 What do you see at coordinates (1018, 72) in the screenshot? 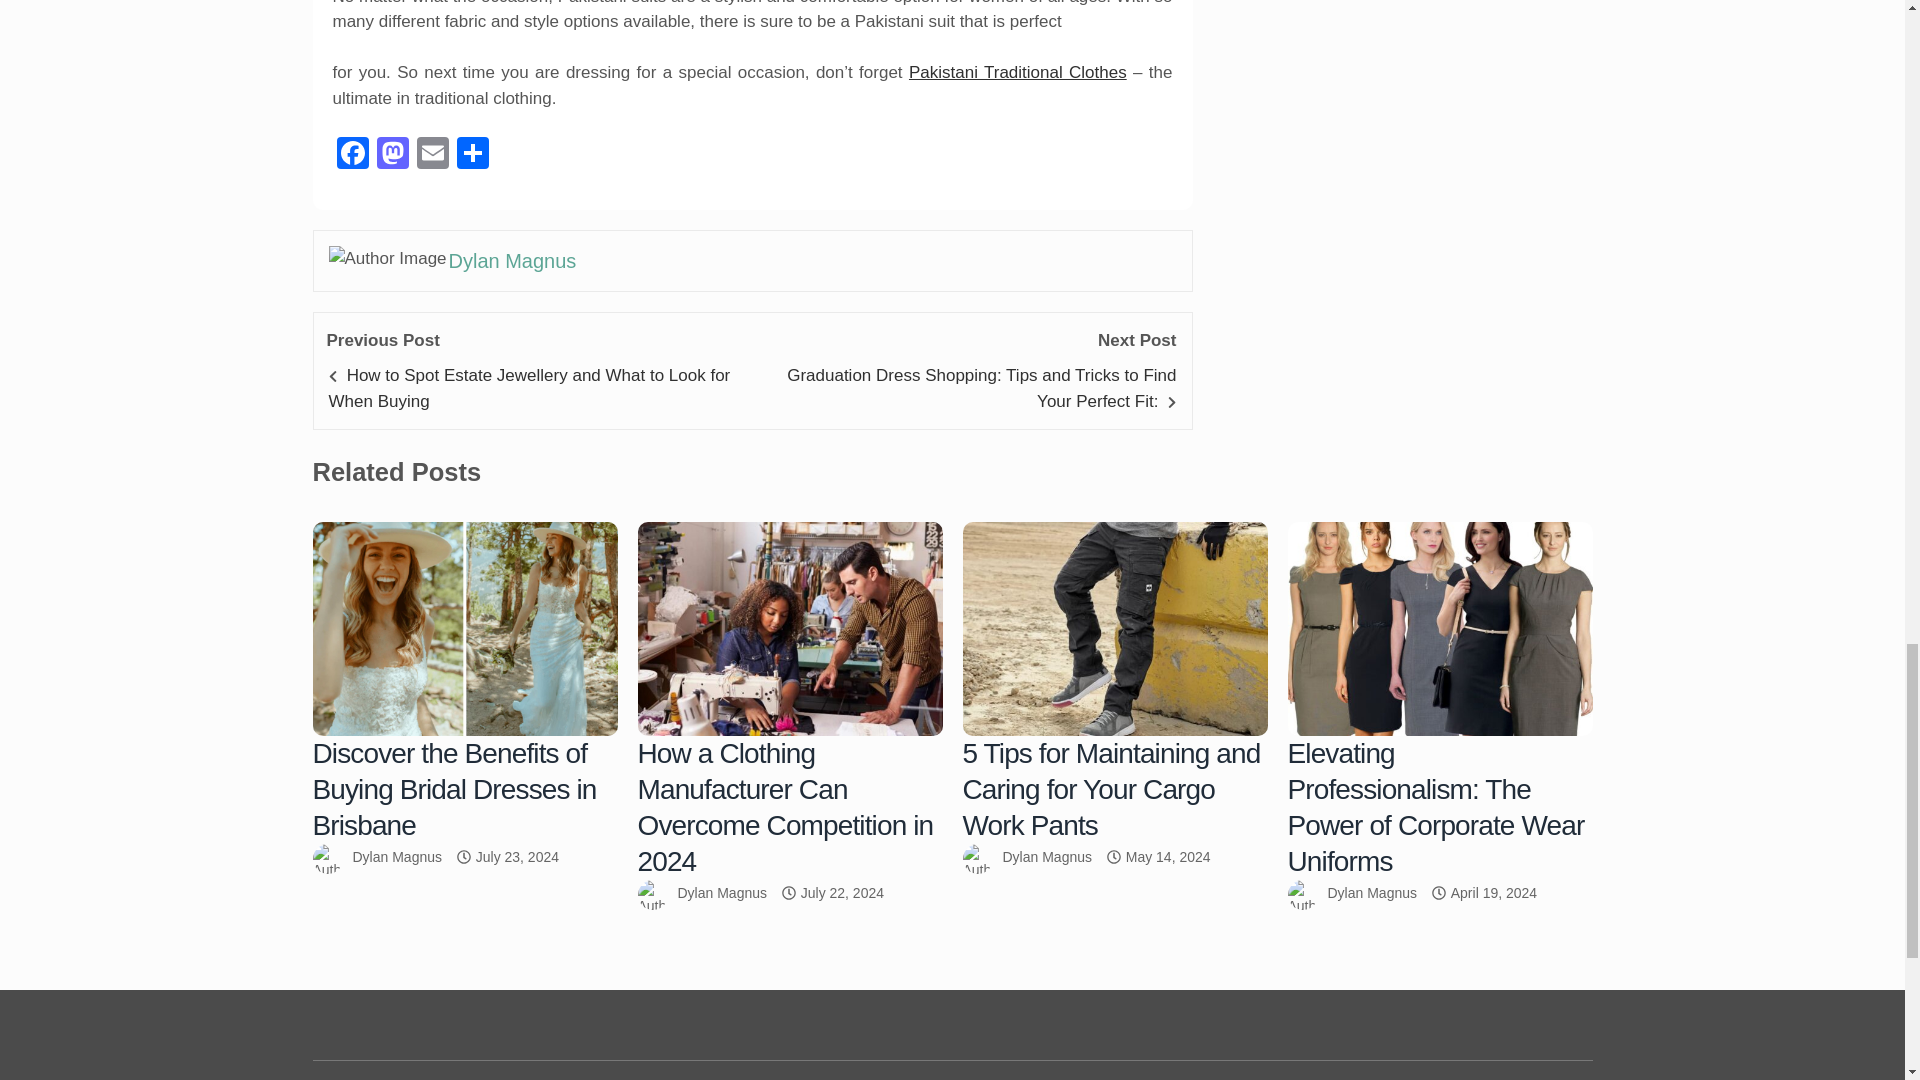
I see `Pakistani Traditional Clothes` at bounding box center [1018, 72].